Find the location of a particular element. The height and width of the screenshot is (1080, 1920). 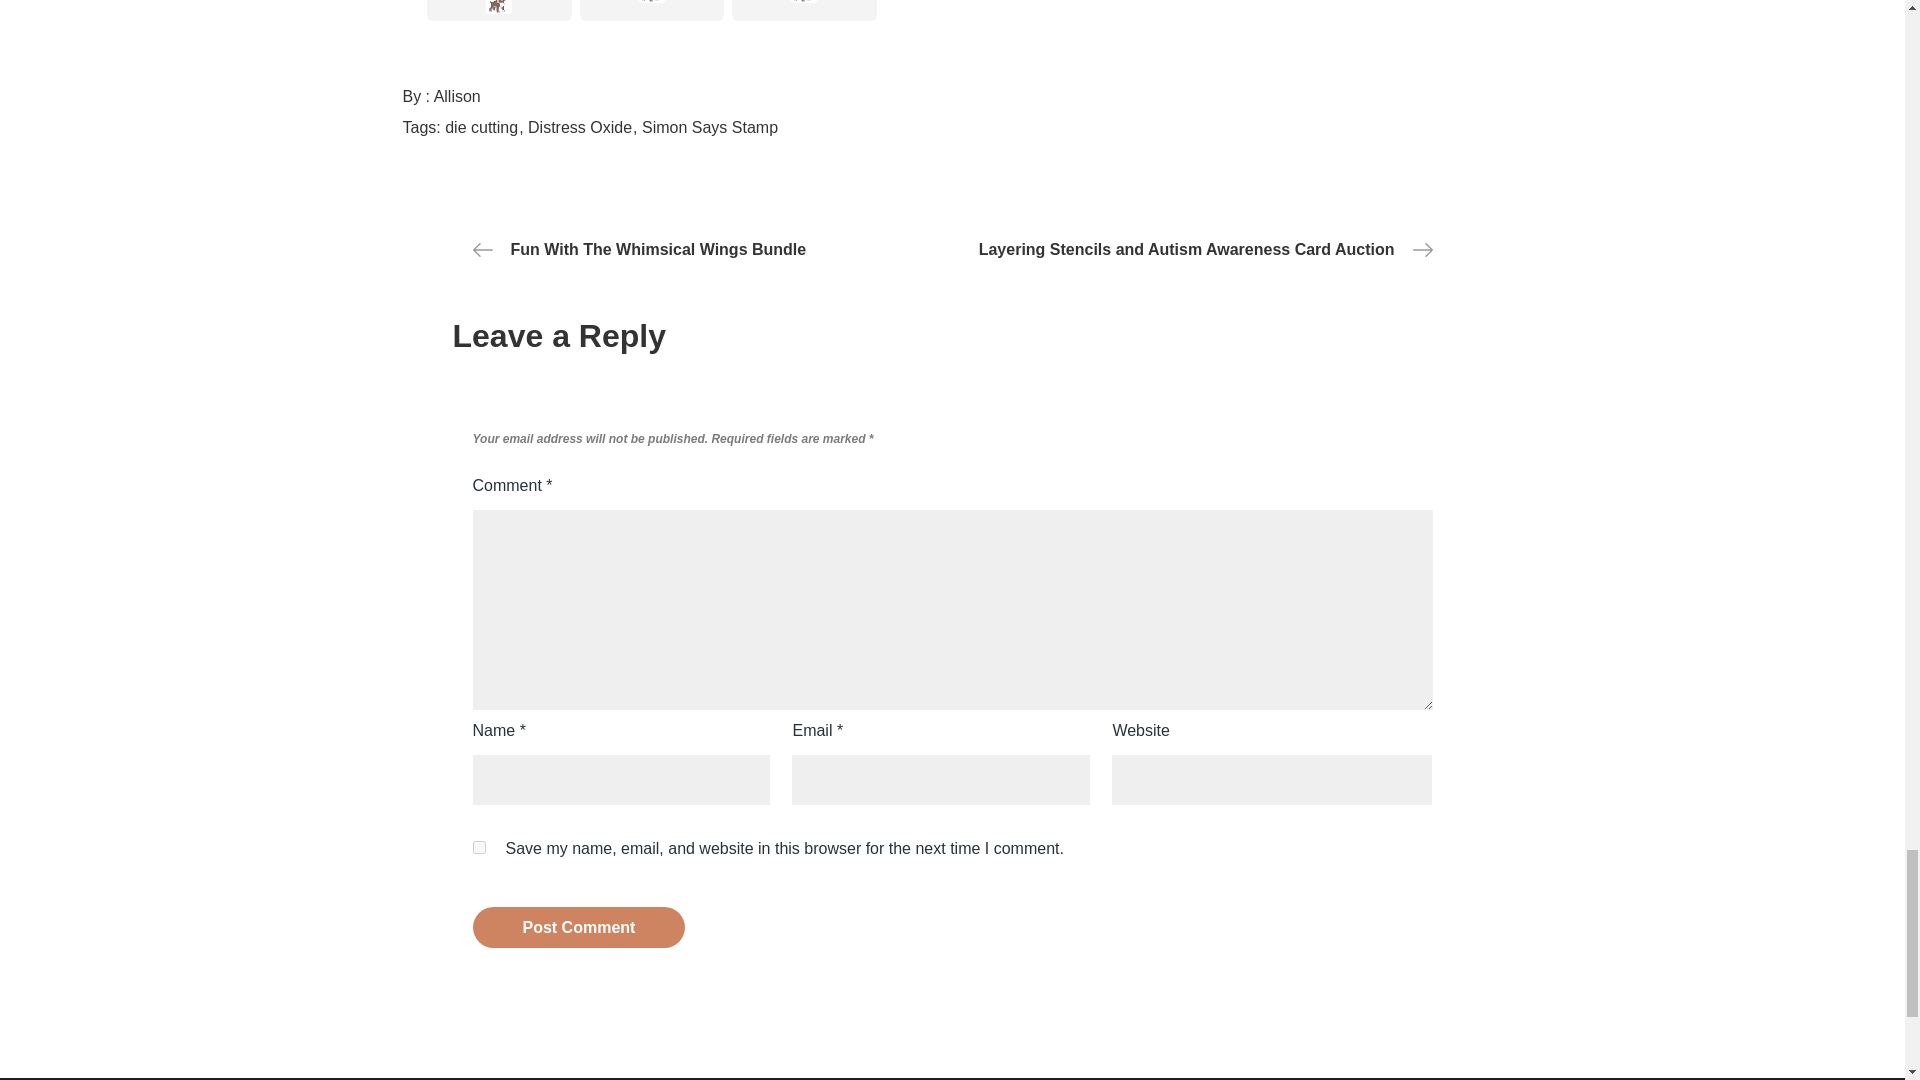

Distress Oxide is located at coordinates (582, 127).